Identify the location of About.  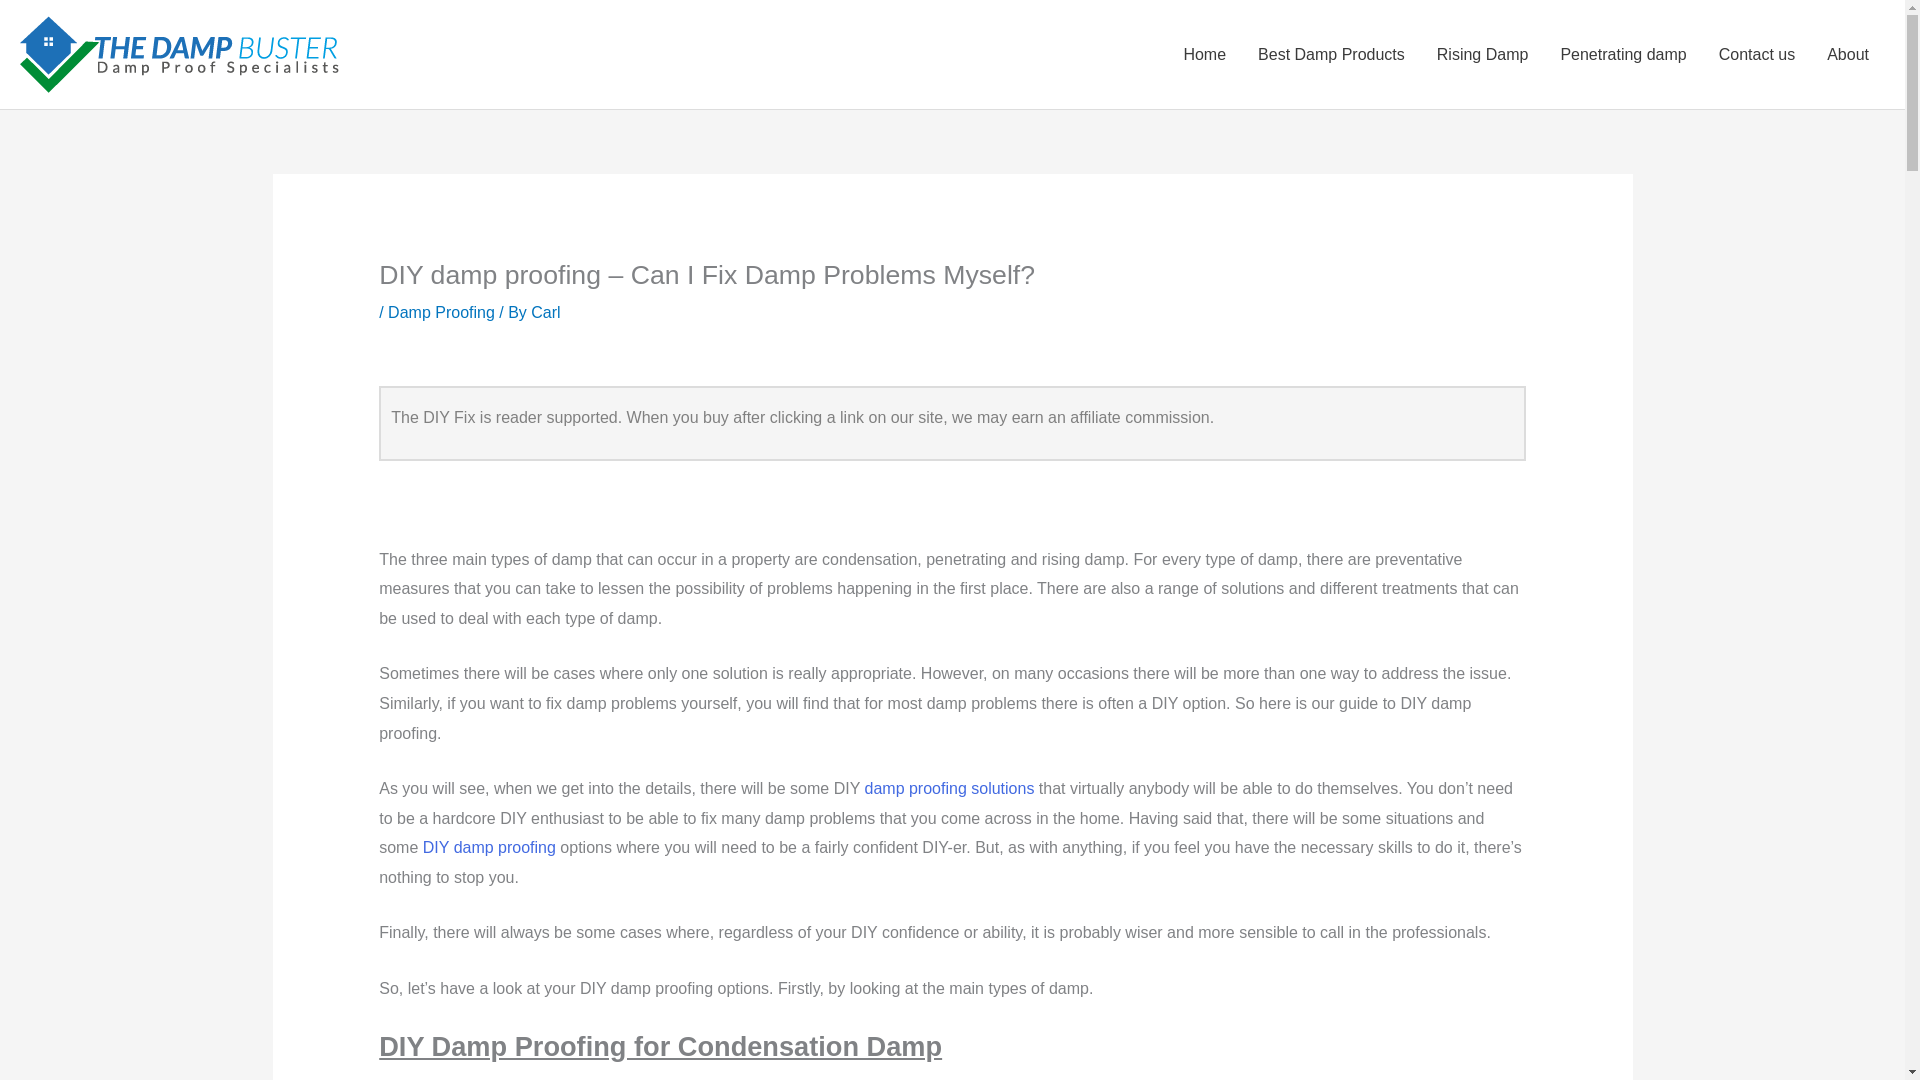
(1848, 54).